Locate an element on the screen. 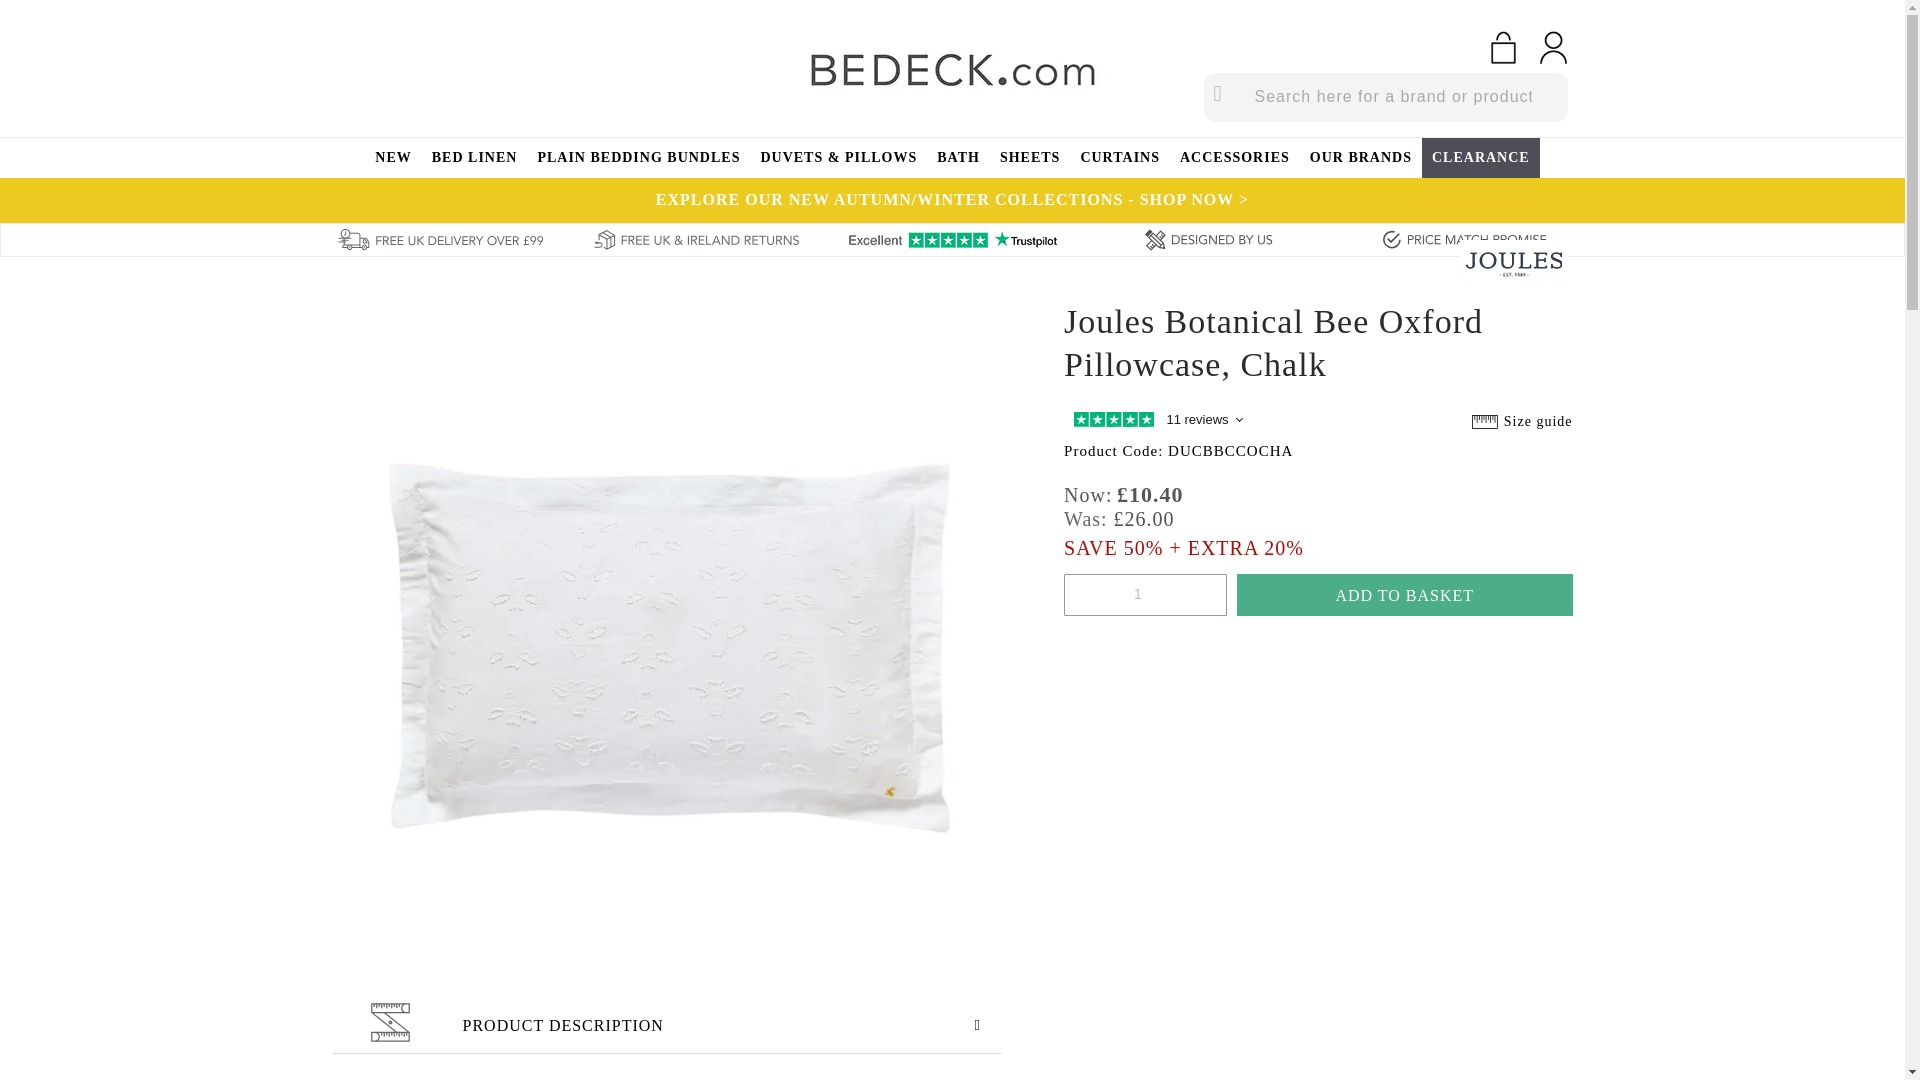  My Cart is located at coordinates (1502, 47).